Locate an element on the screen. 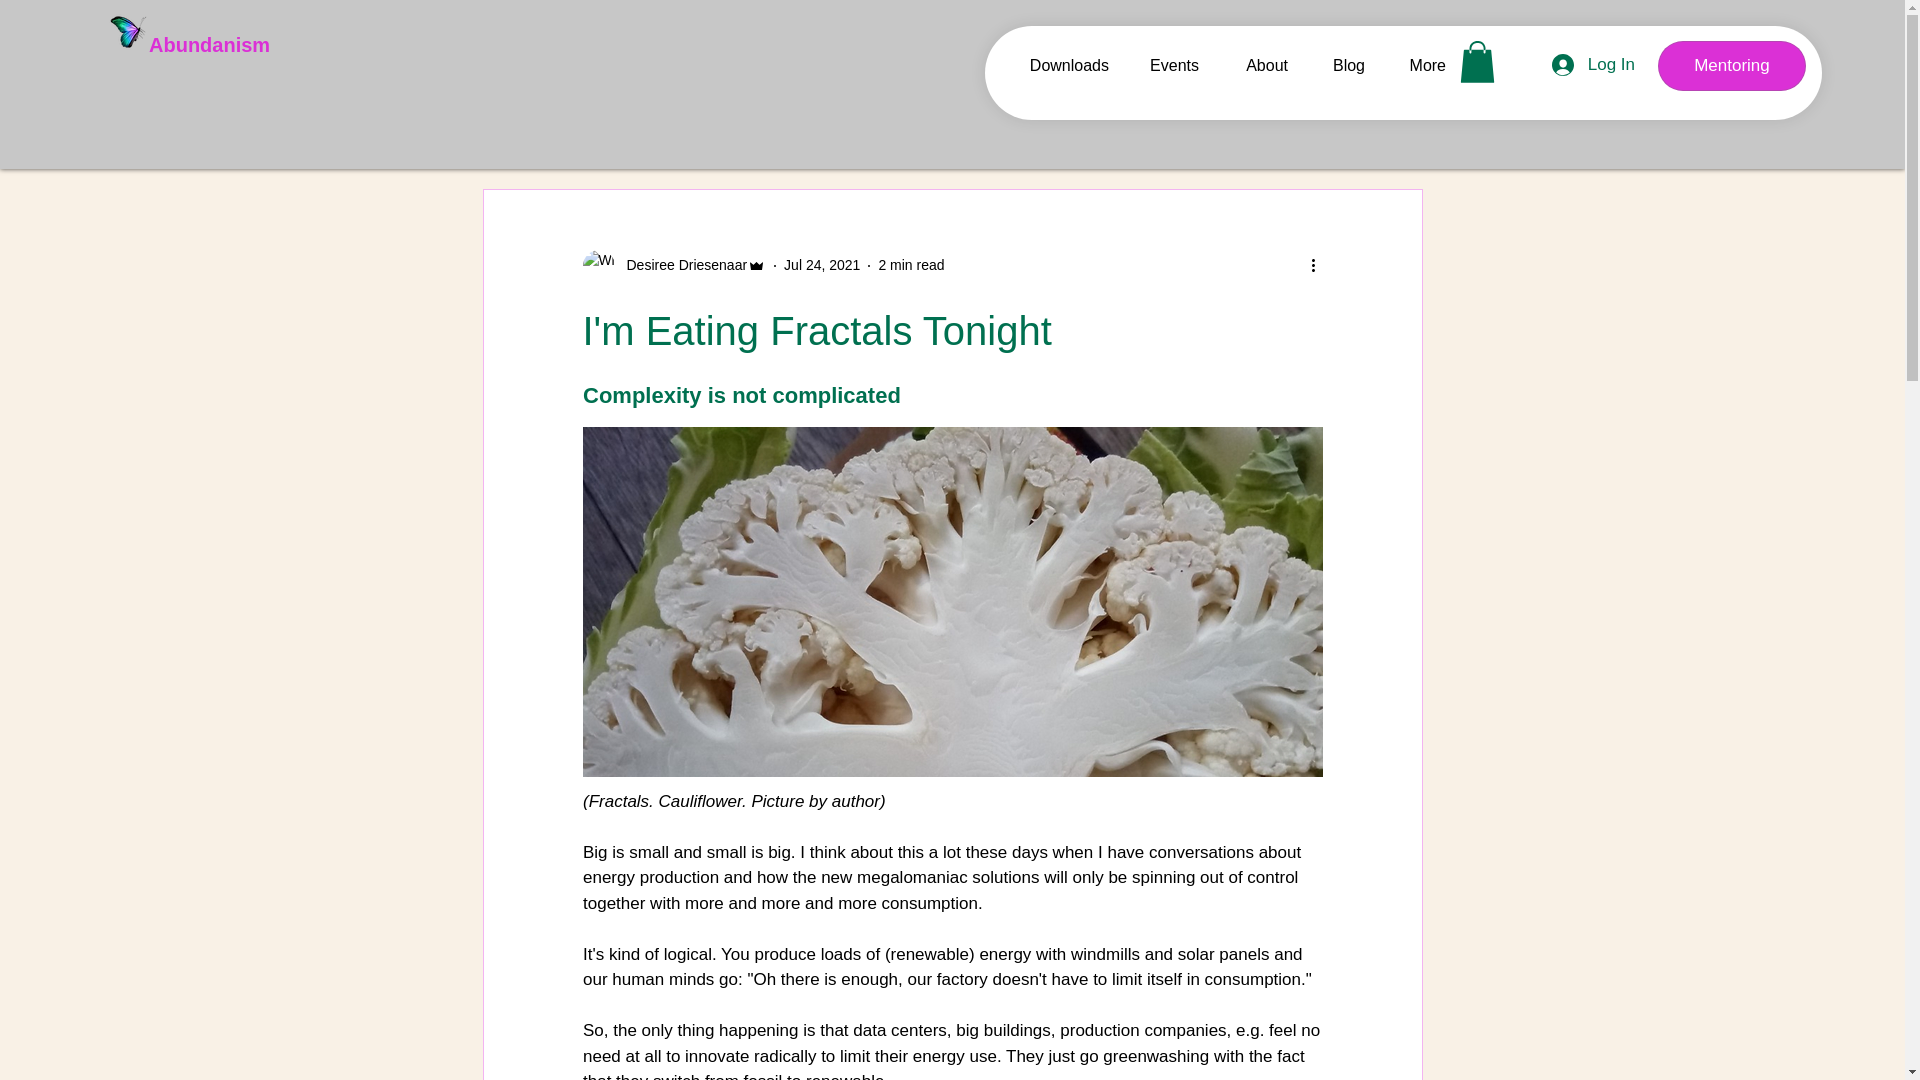 This screenshot has height=1080, width=1920. About is located at coordinates (1258, 65).